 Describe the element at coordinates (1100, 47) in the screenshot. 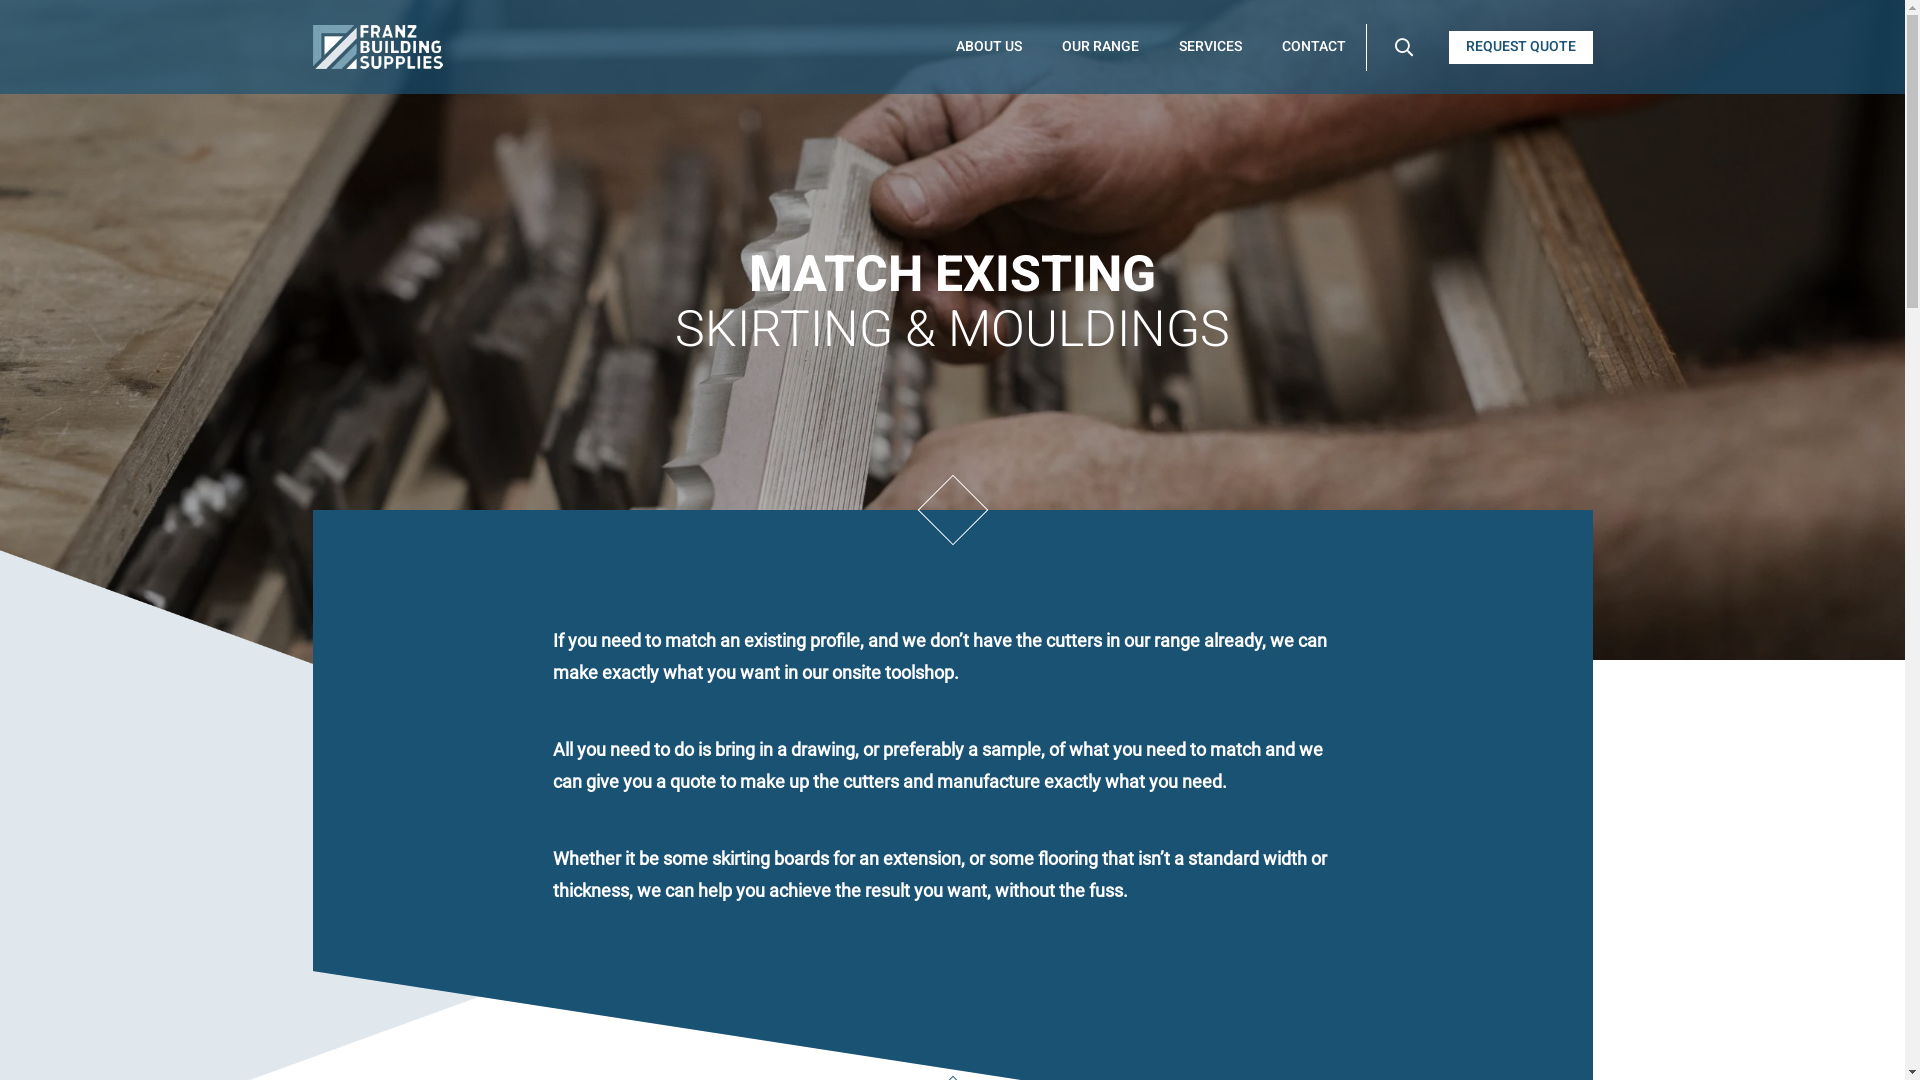

I see `OUR RANGE` at that location.